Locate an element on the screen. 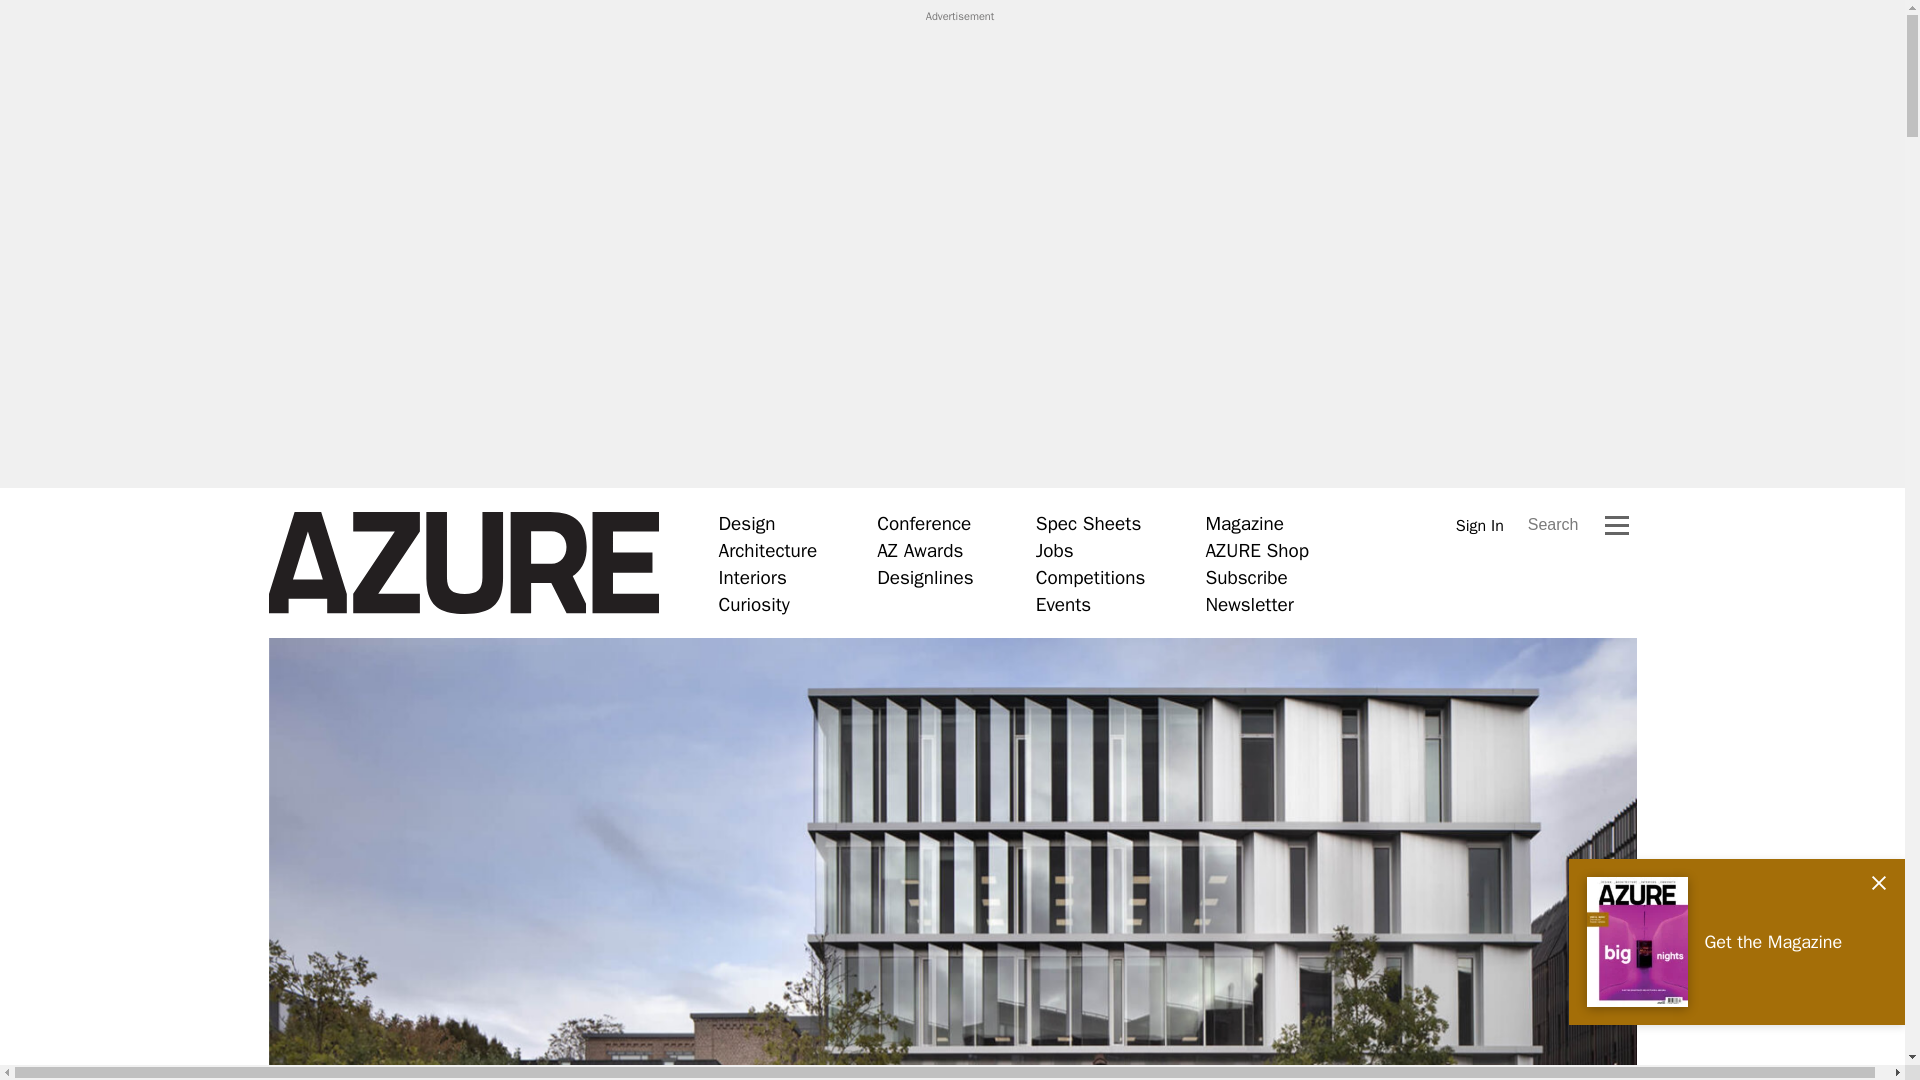 The image size is (1920, 1080). Architecture is located at coordinates (768, 550).